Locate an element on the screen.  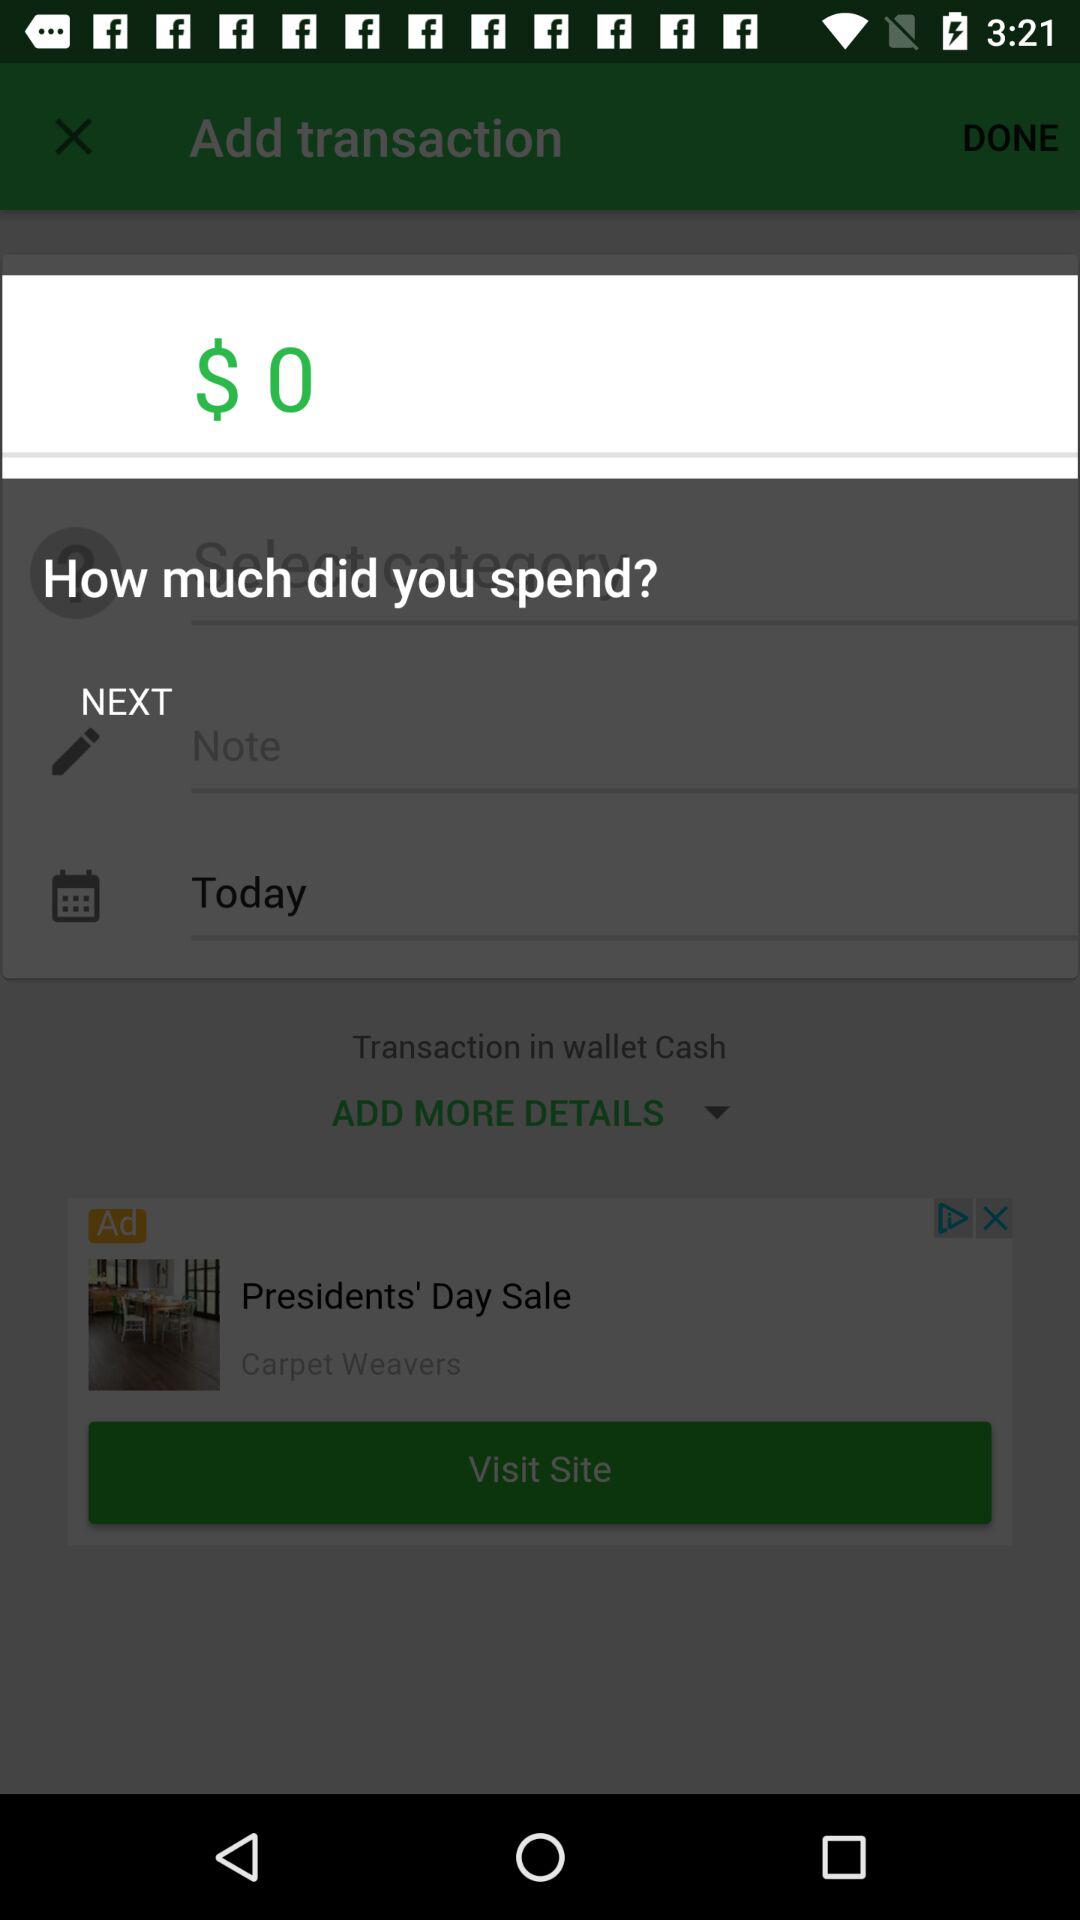
turn off done at the top right corner is located at coordinates (1010, 136).